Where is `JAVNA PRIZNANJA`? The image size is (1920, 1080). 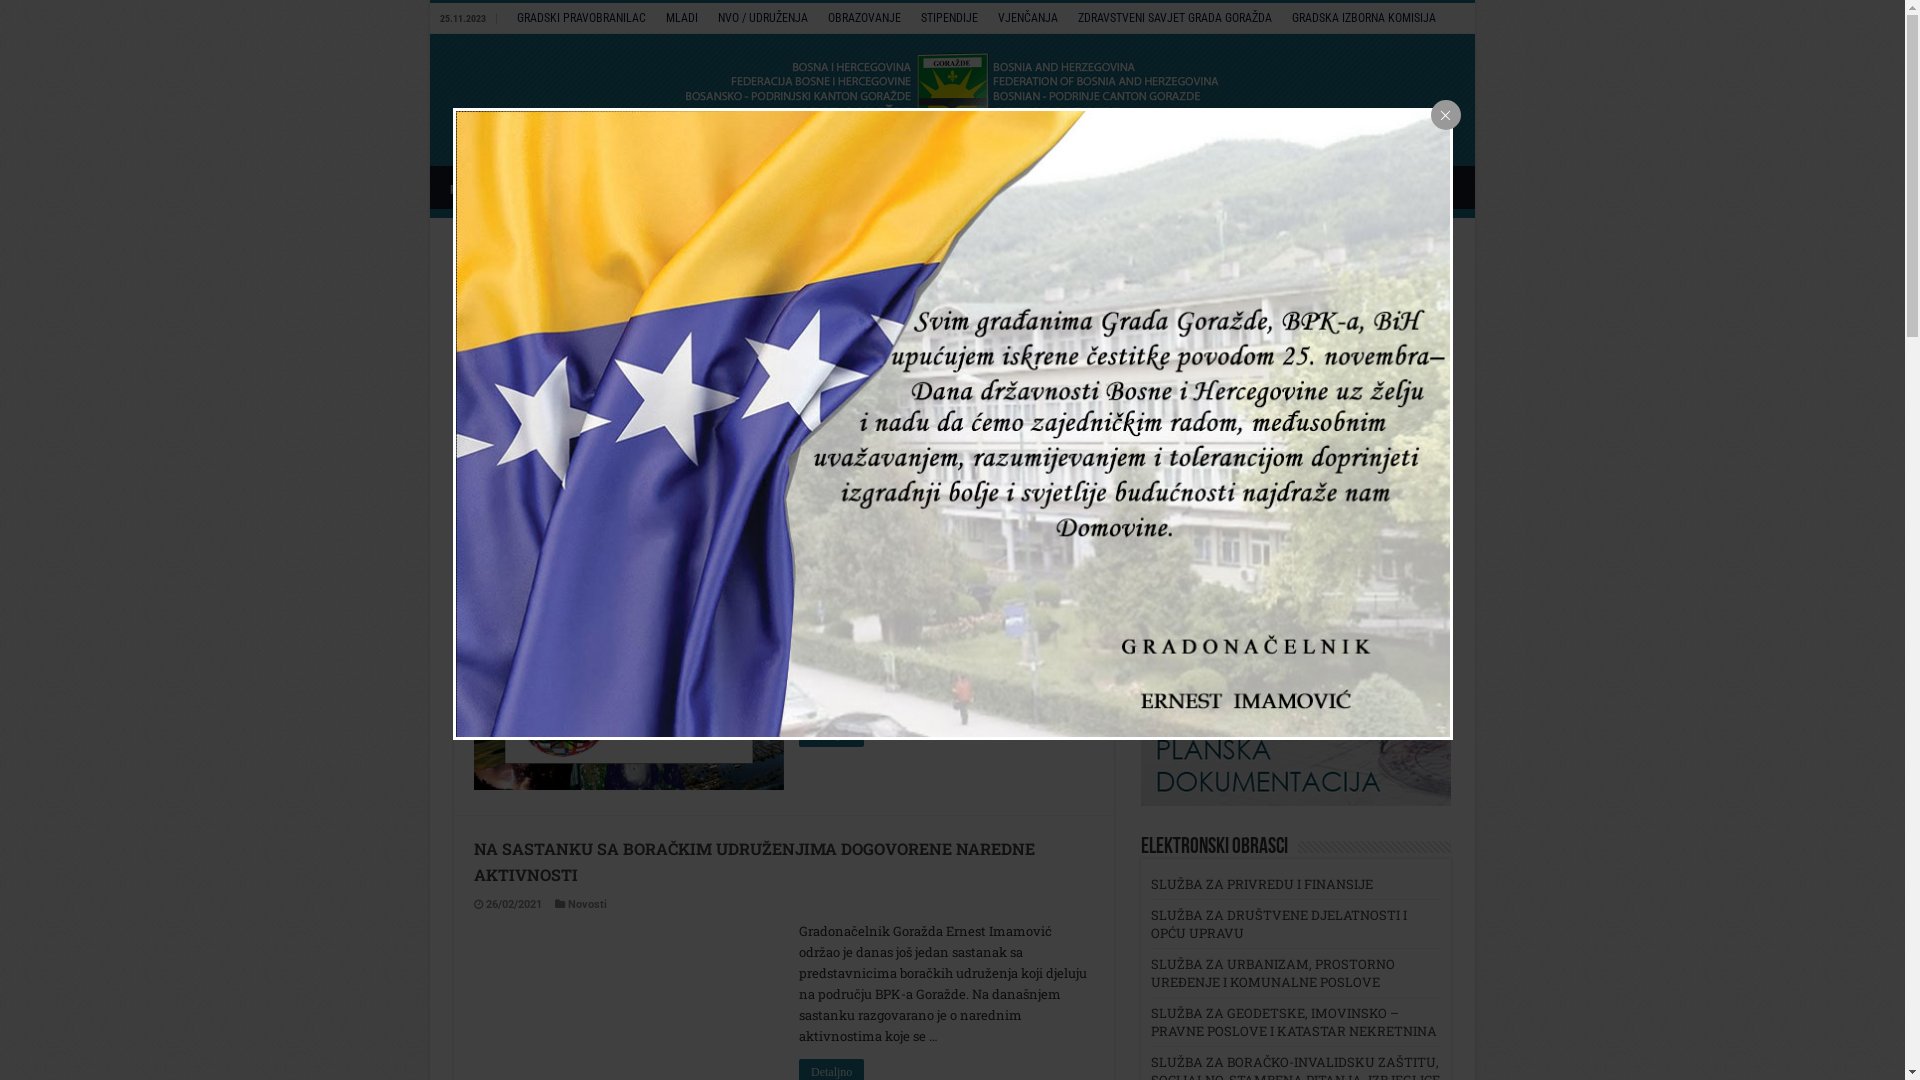 JAVNA PRIZNANJA is located at coordinates (1310, 187).